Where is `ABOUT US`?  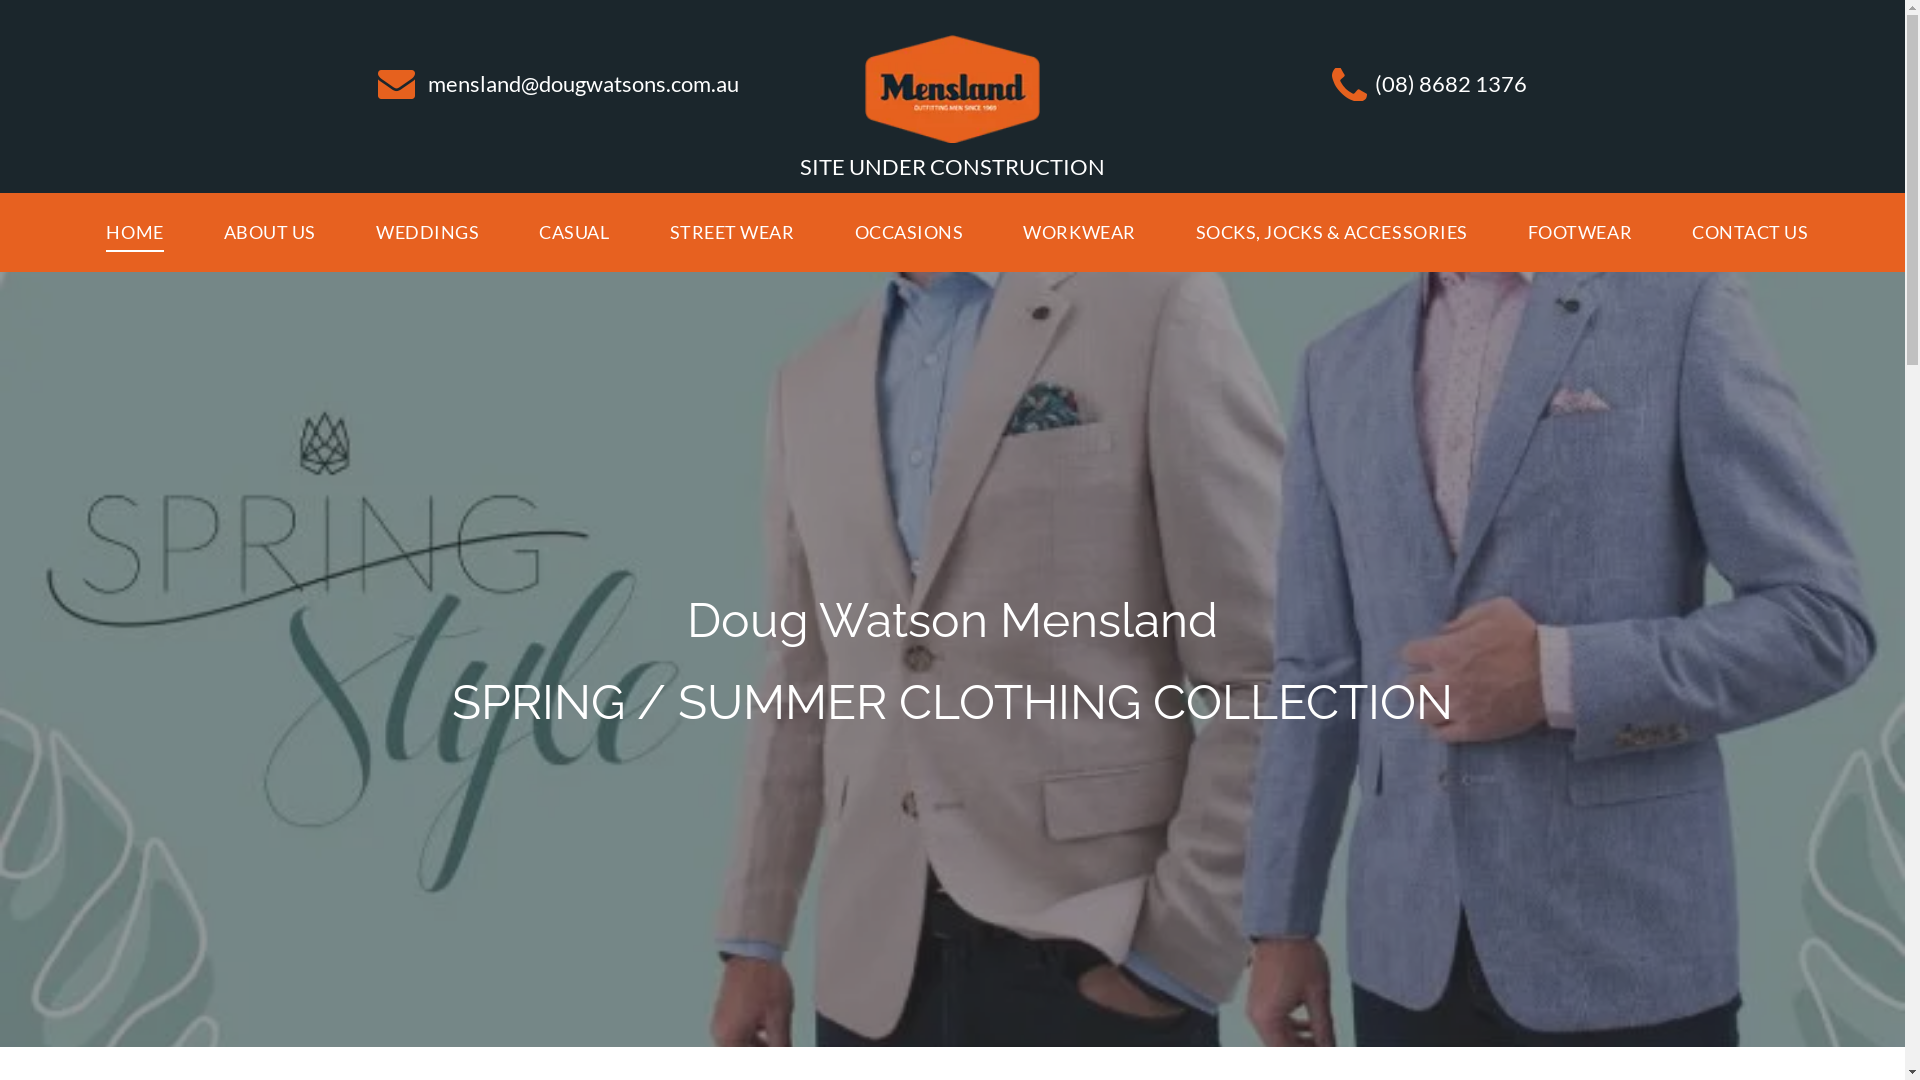
ABOUT US is located at coordinates (270, 233).